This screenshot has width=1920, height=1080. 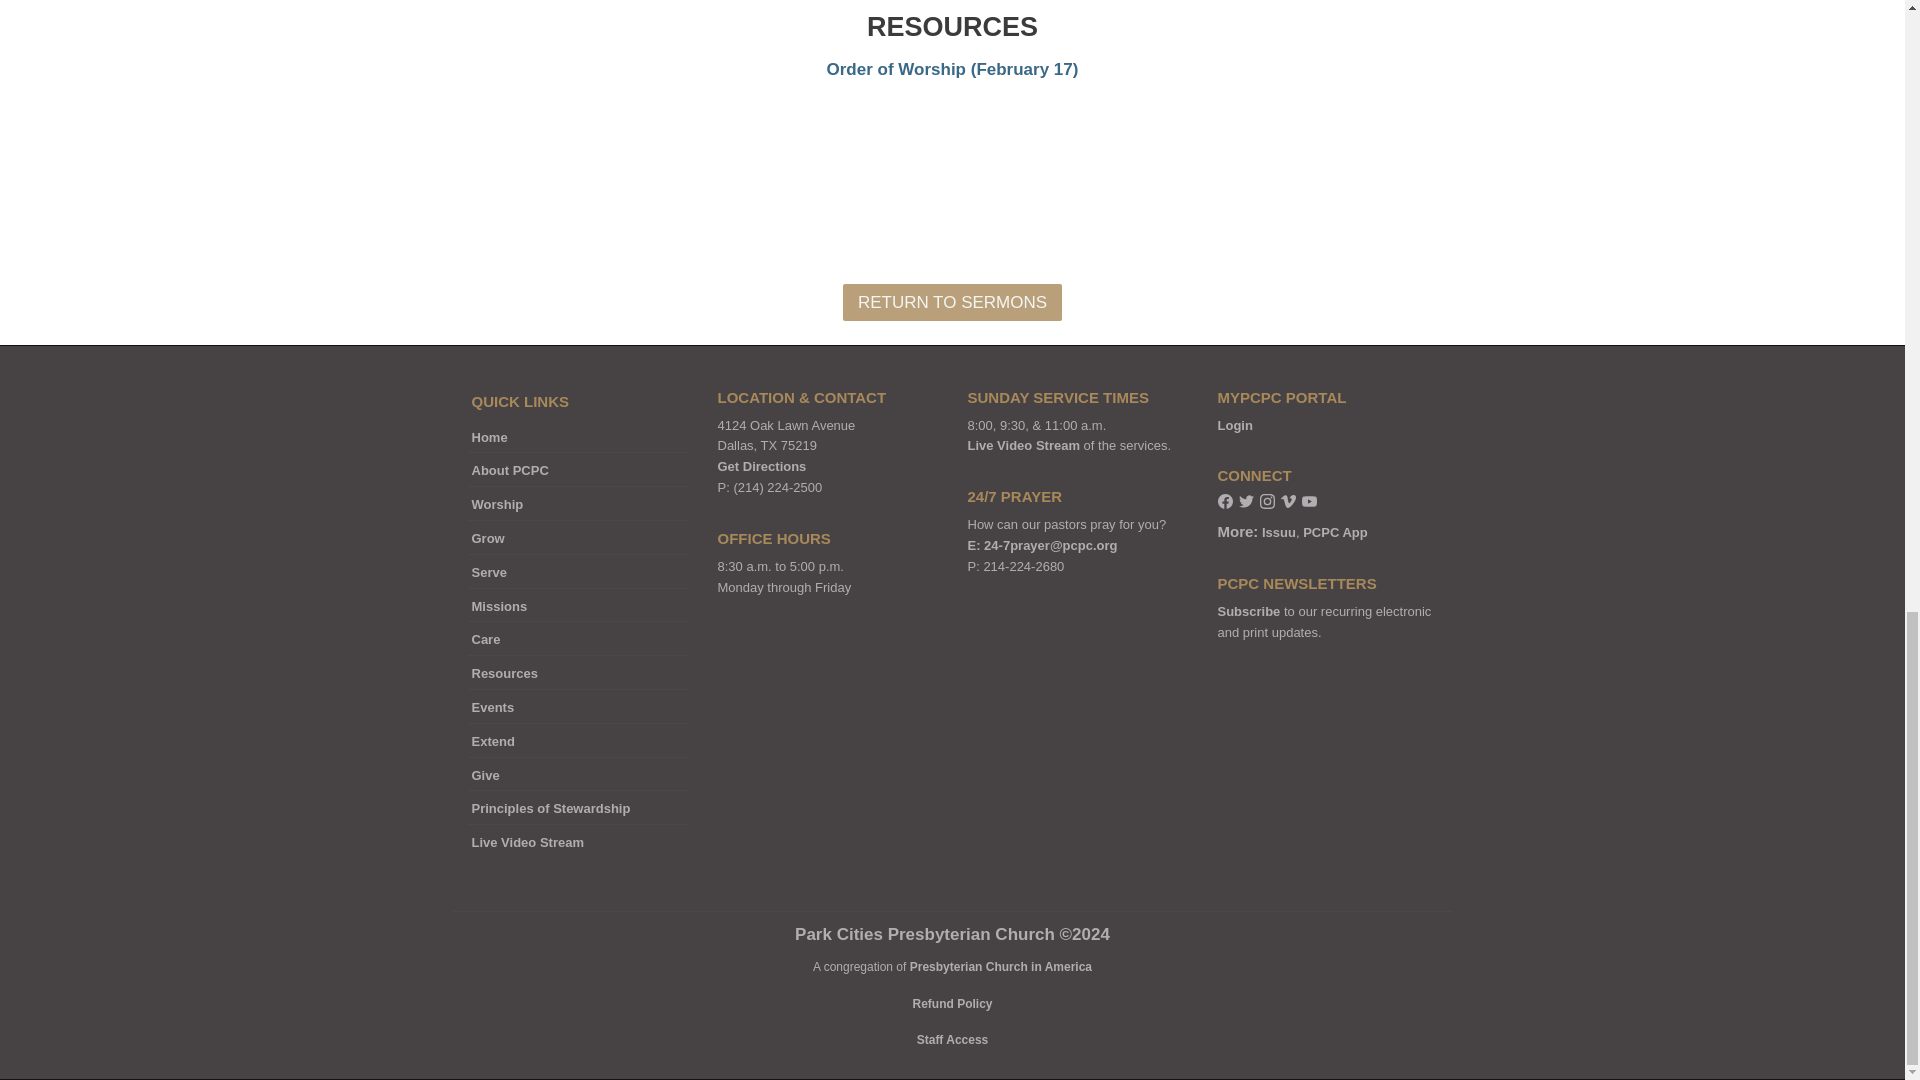 What do you see at coordinates (1266, 504) in the screenshot?
I see `Instagram` at bounding box center [1266, 504].